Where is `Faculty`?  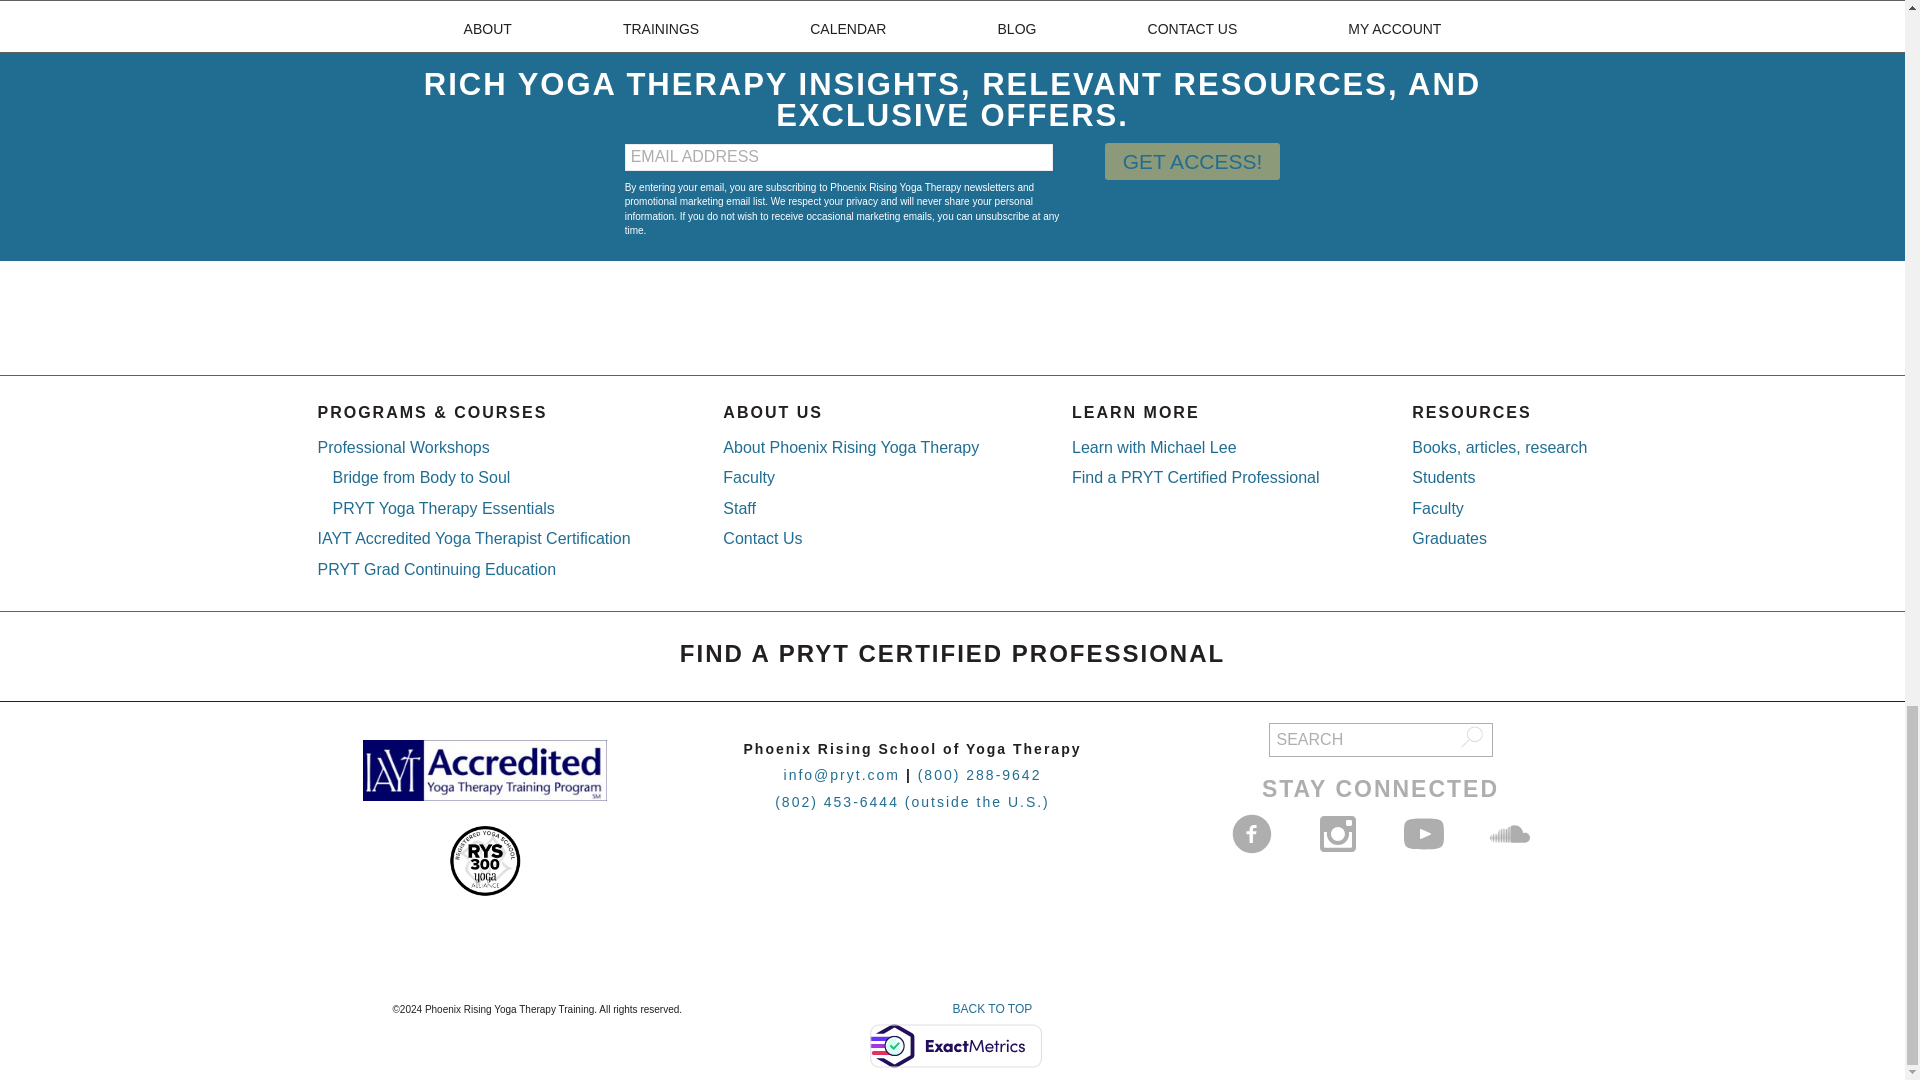
Faculty is located at coordinates (749, 477).